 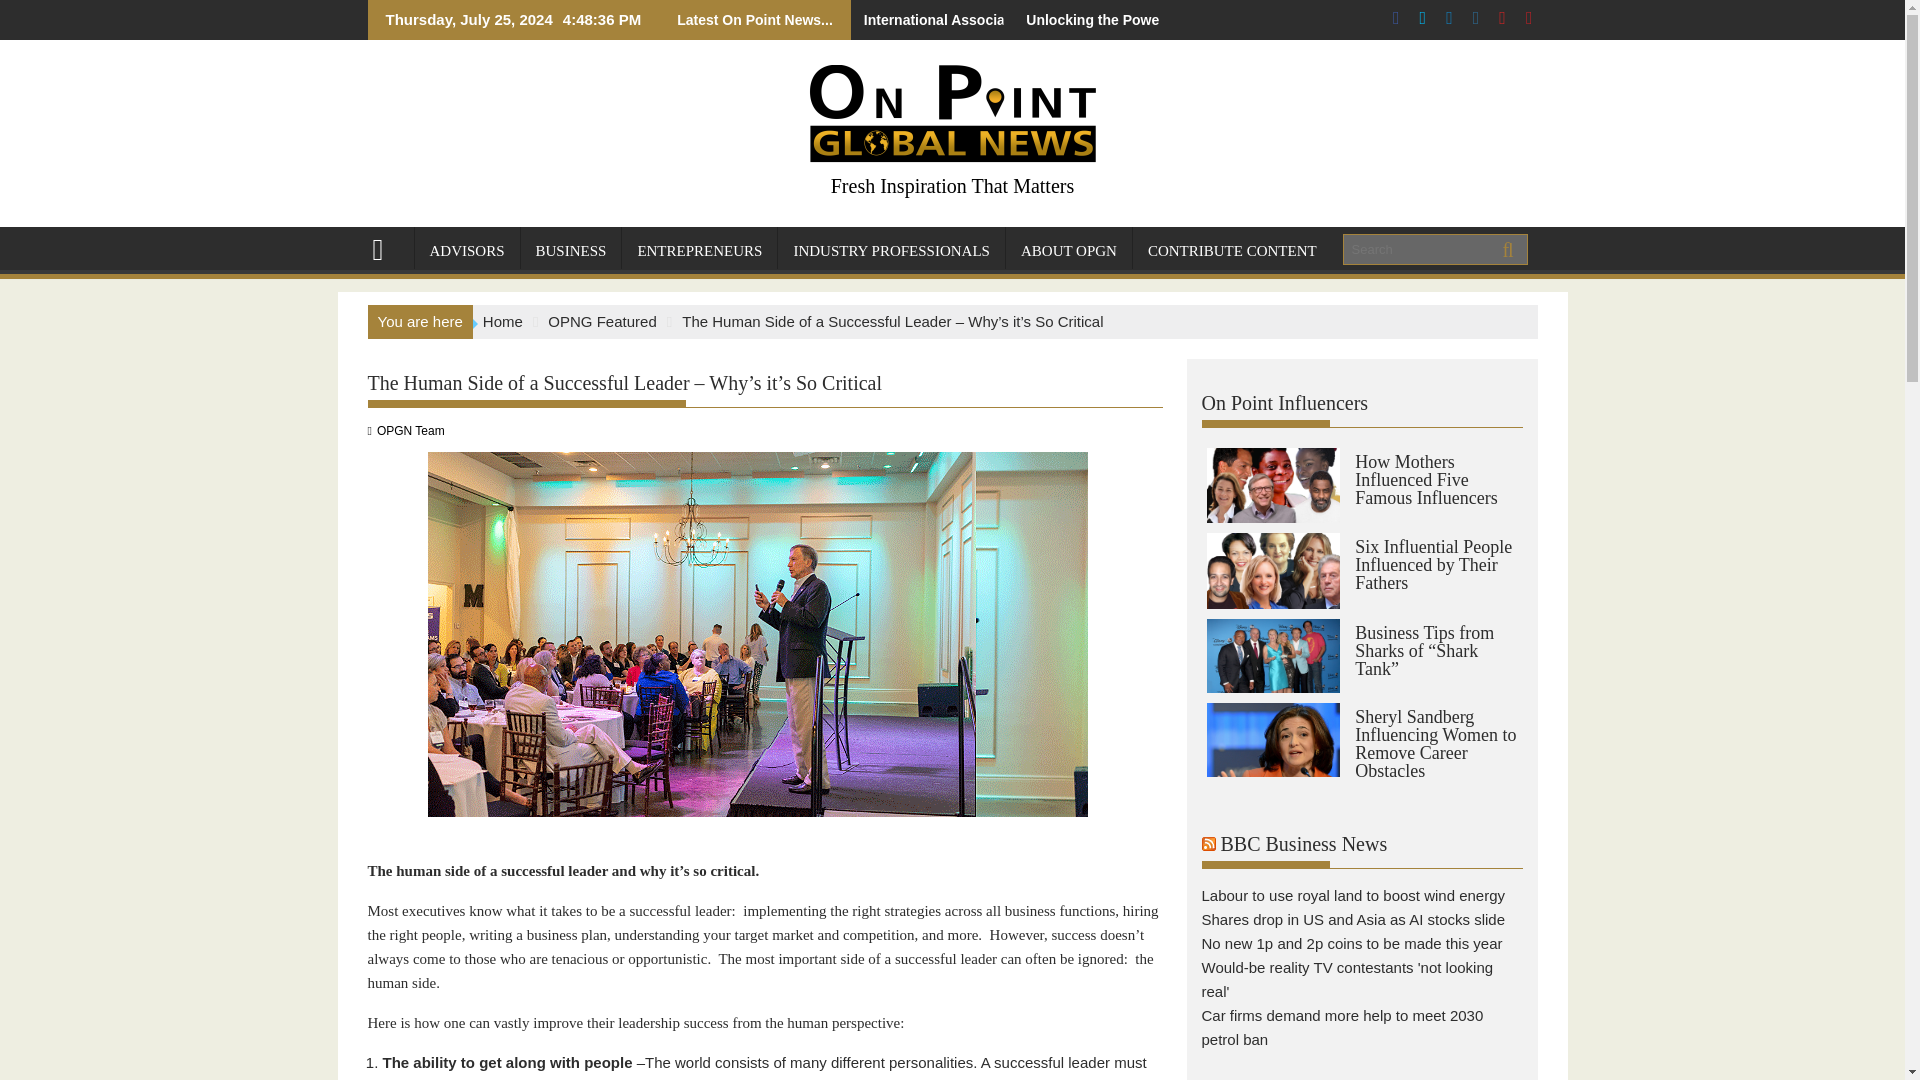 What do you see at coordinates (700, 250) in the screenshot?
I see `OPGN Entrepreneurs` at bounding box center [700, 250].